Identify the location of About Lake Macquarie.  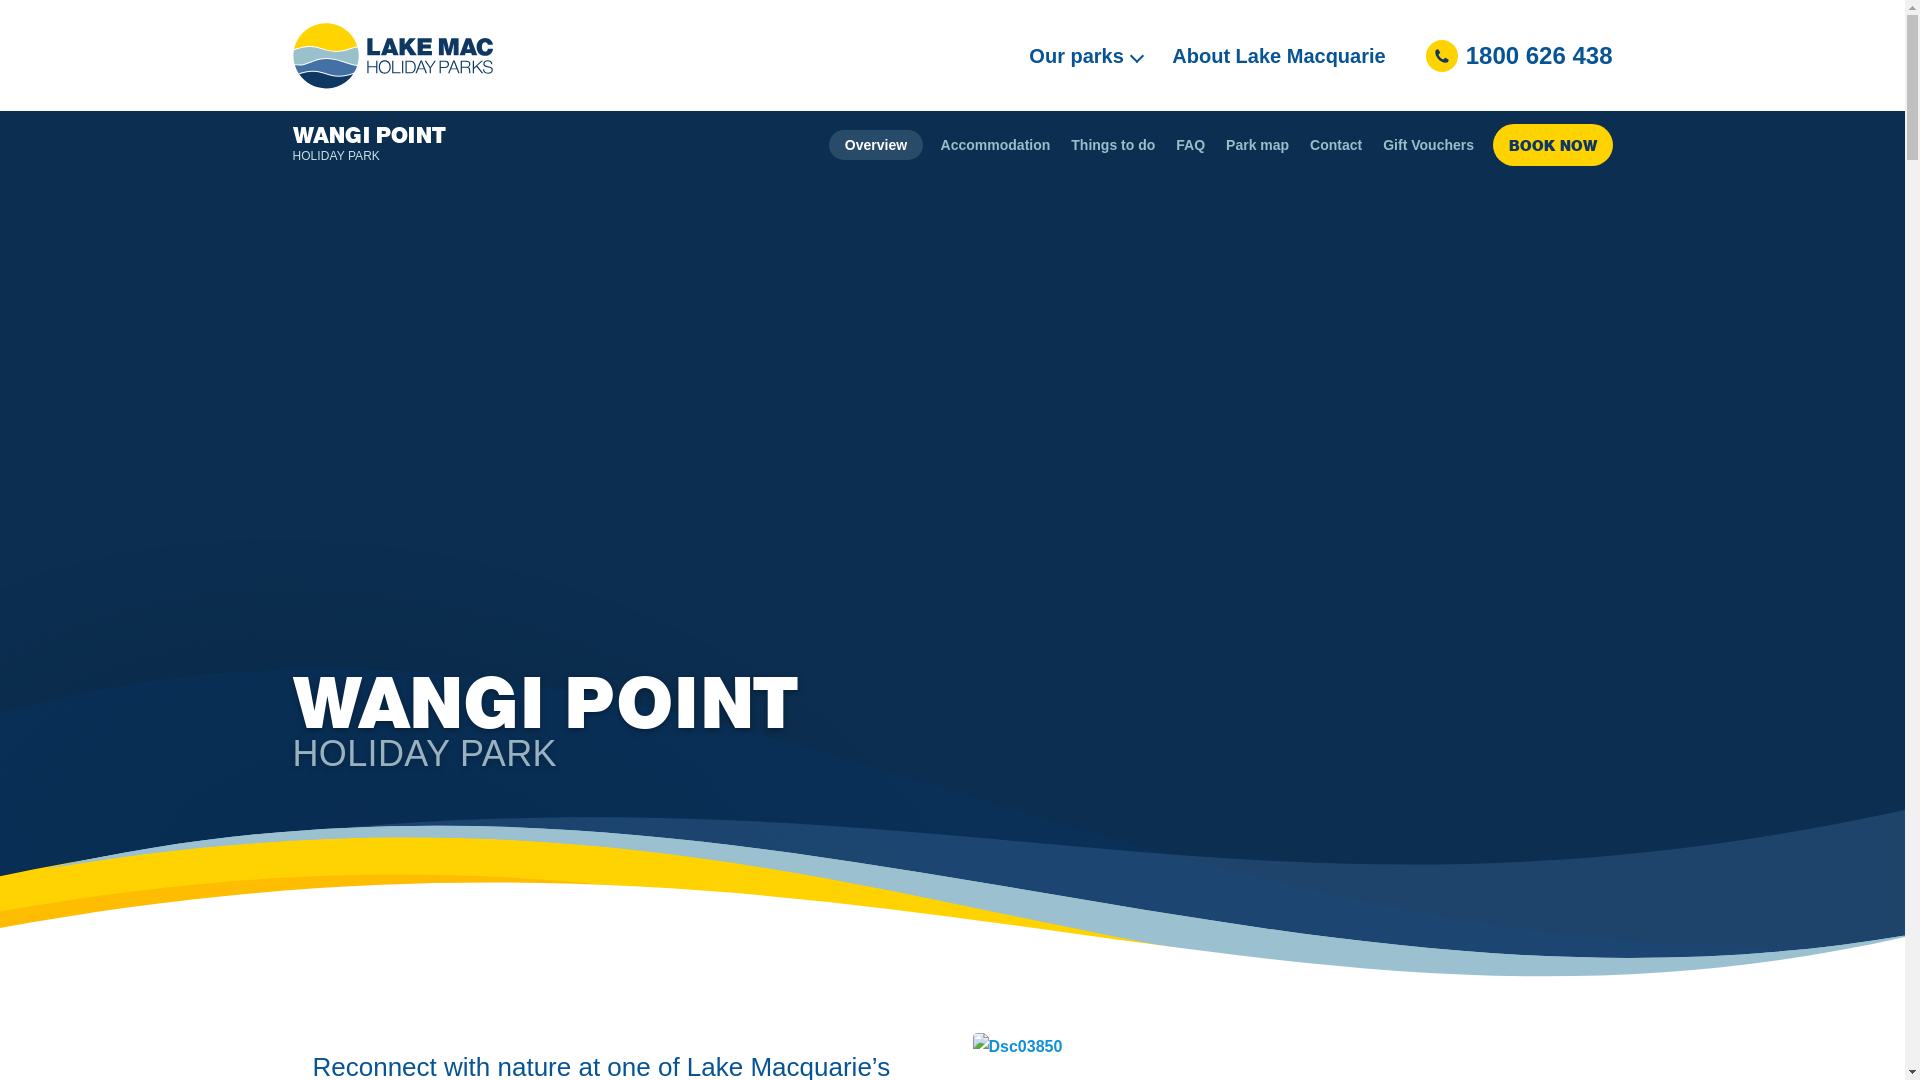
(1278, 55).